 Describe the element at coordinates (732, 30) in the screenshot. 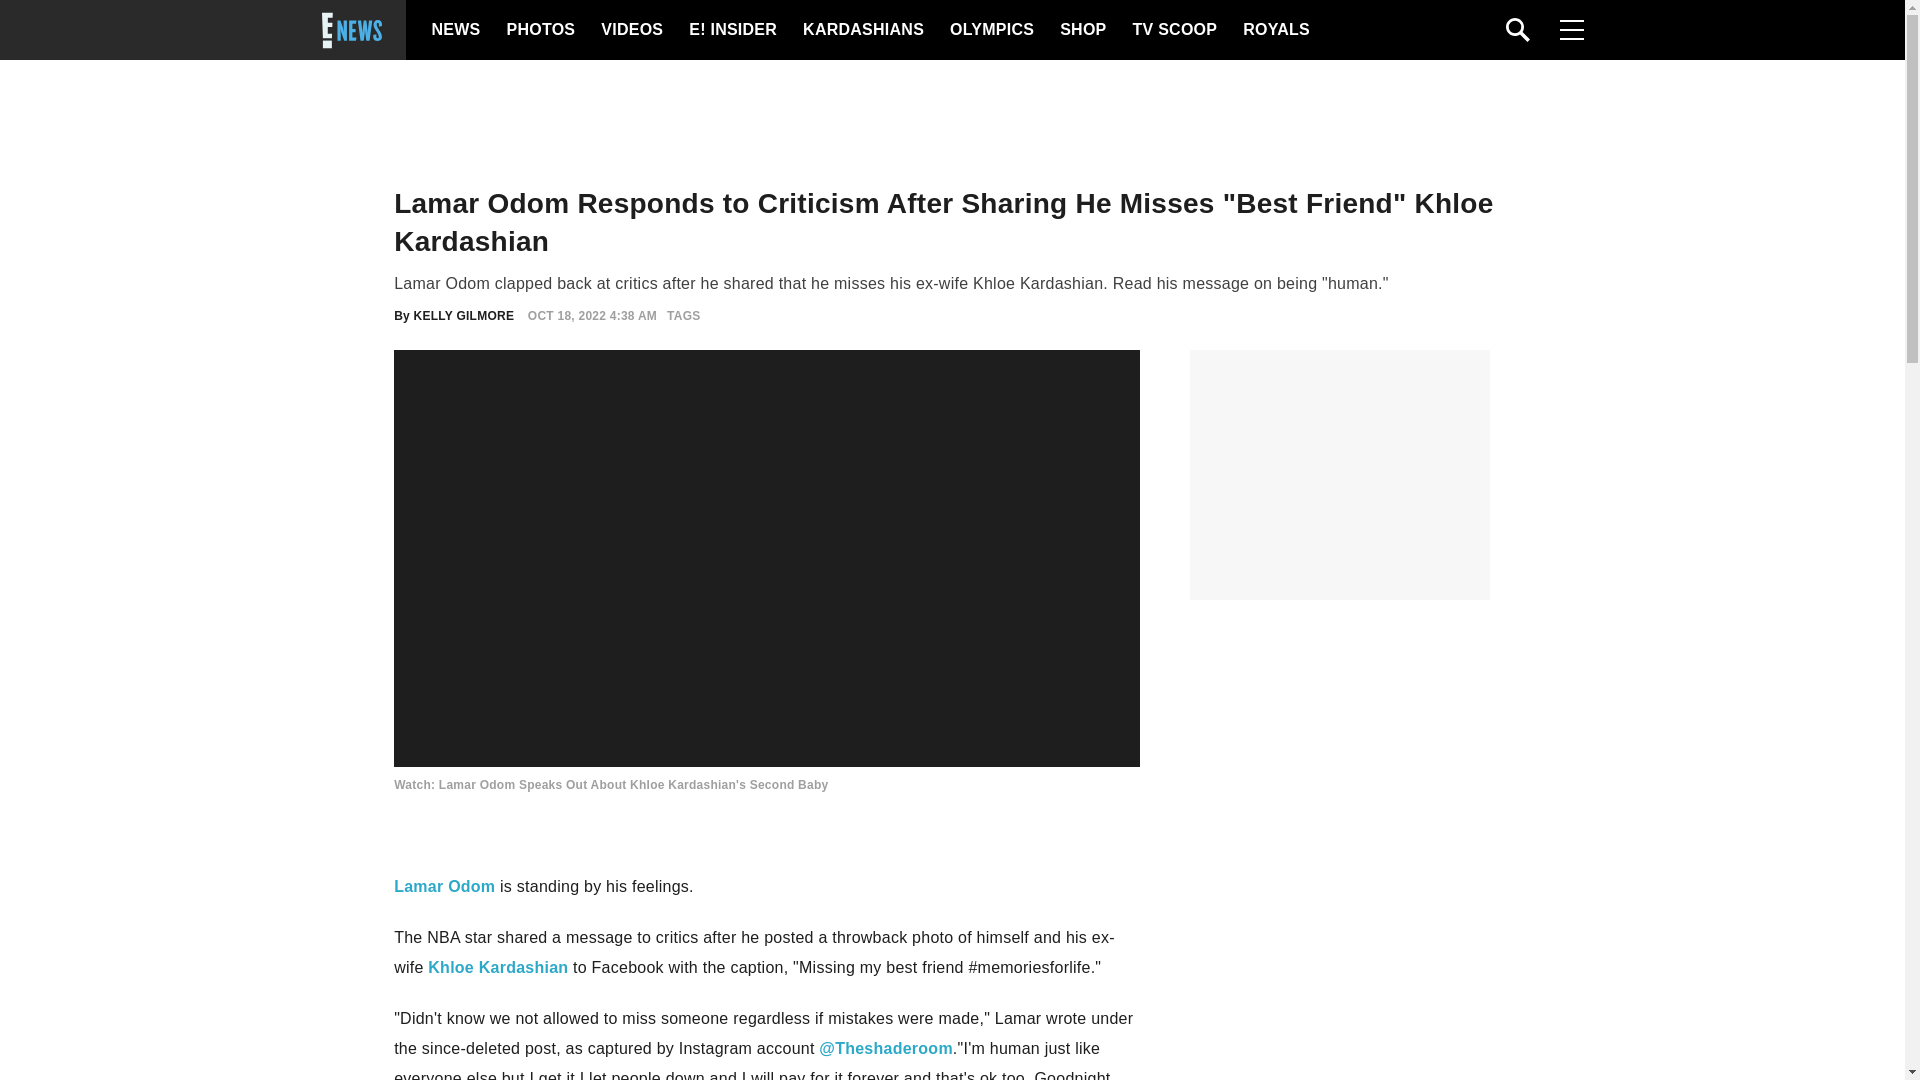

I see `E! INSIDER` at that location.